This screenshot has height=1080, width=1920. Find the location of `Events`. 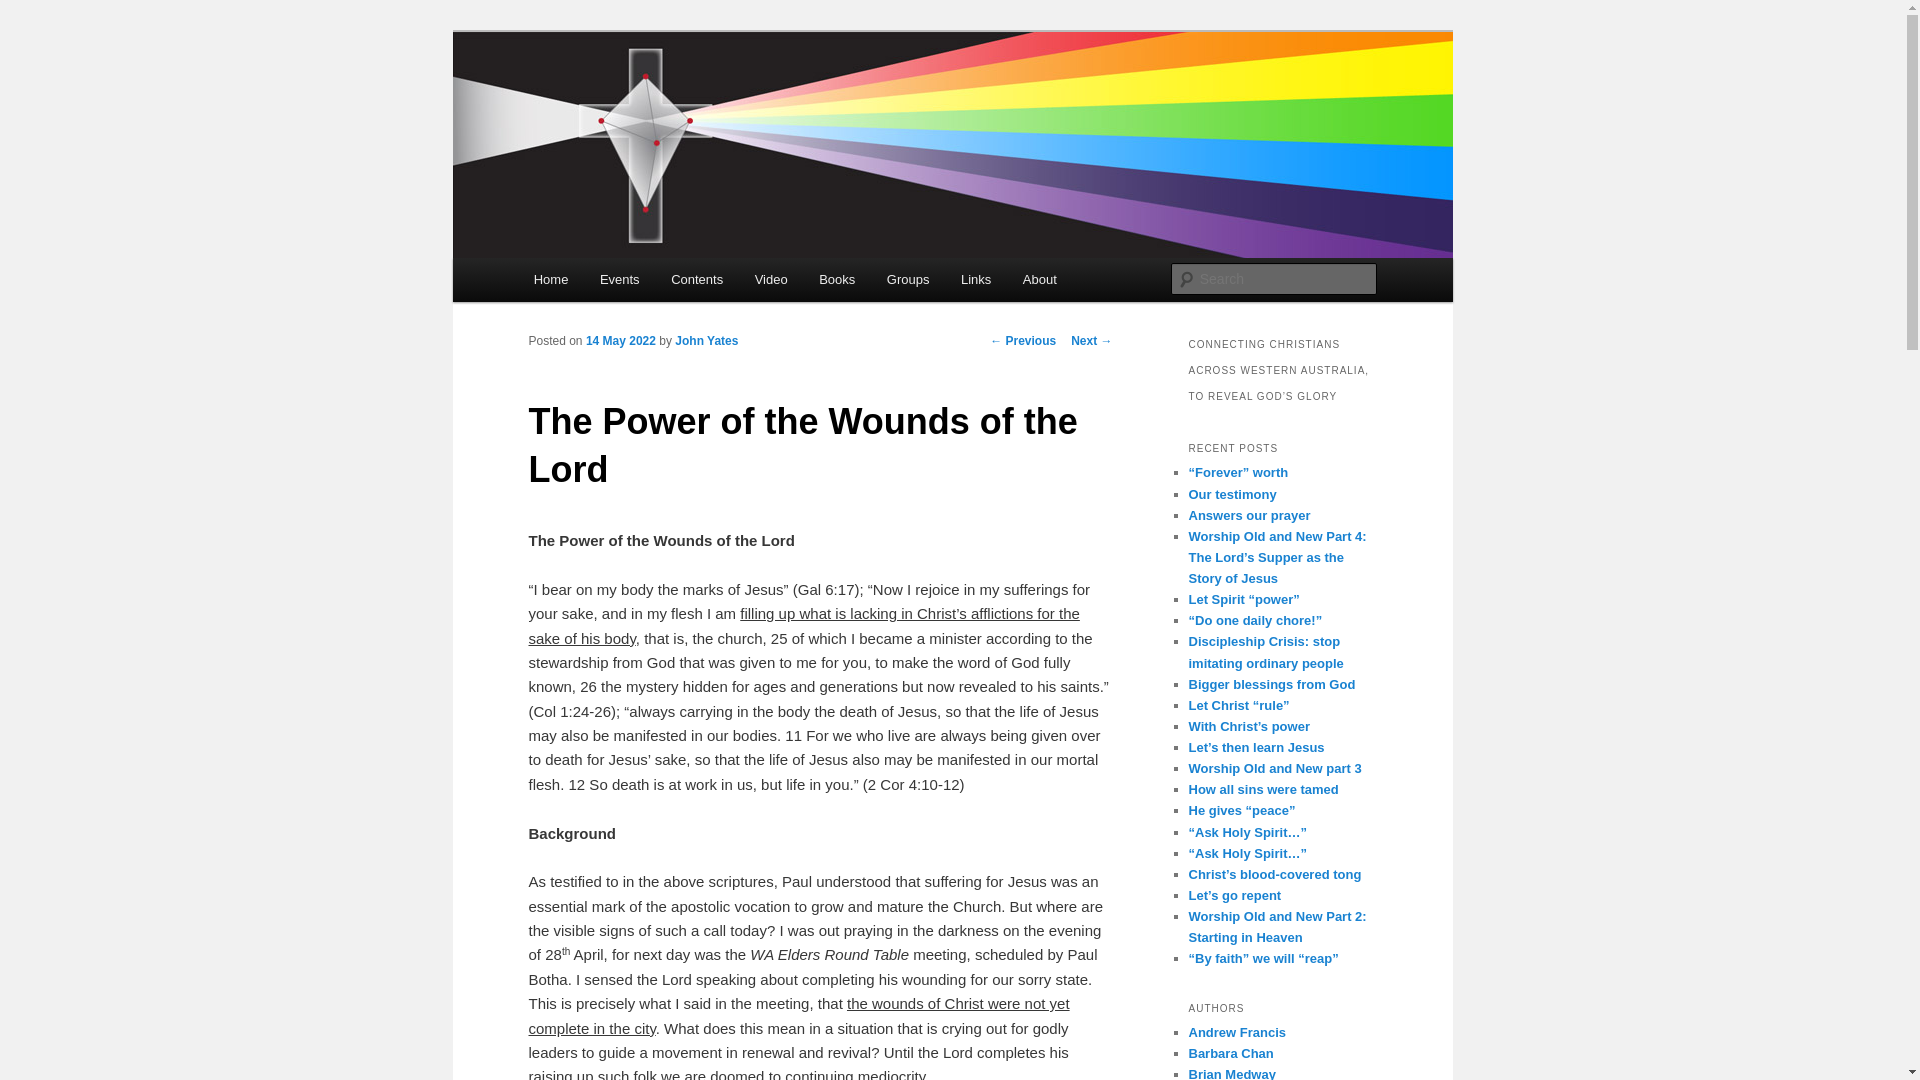

Events is located at coordinates (620, 280).